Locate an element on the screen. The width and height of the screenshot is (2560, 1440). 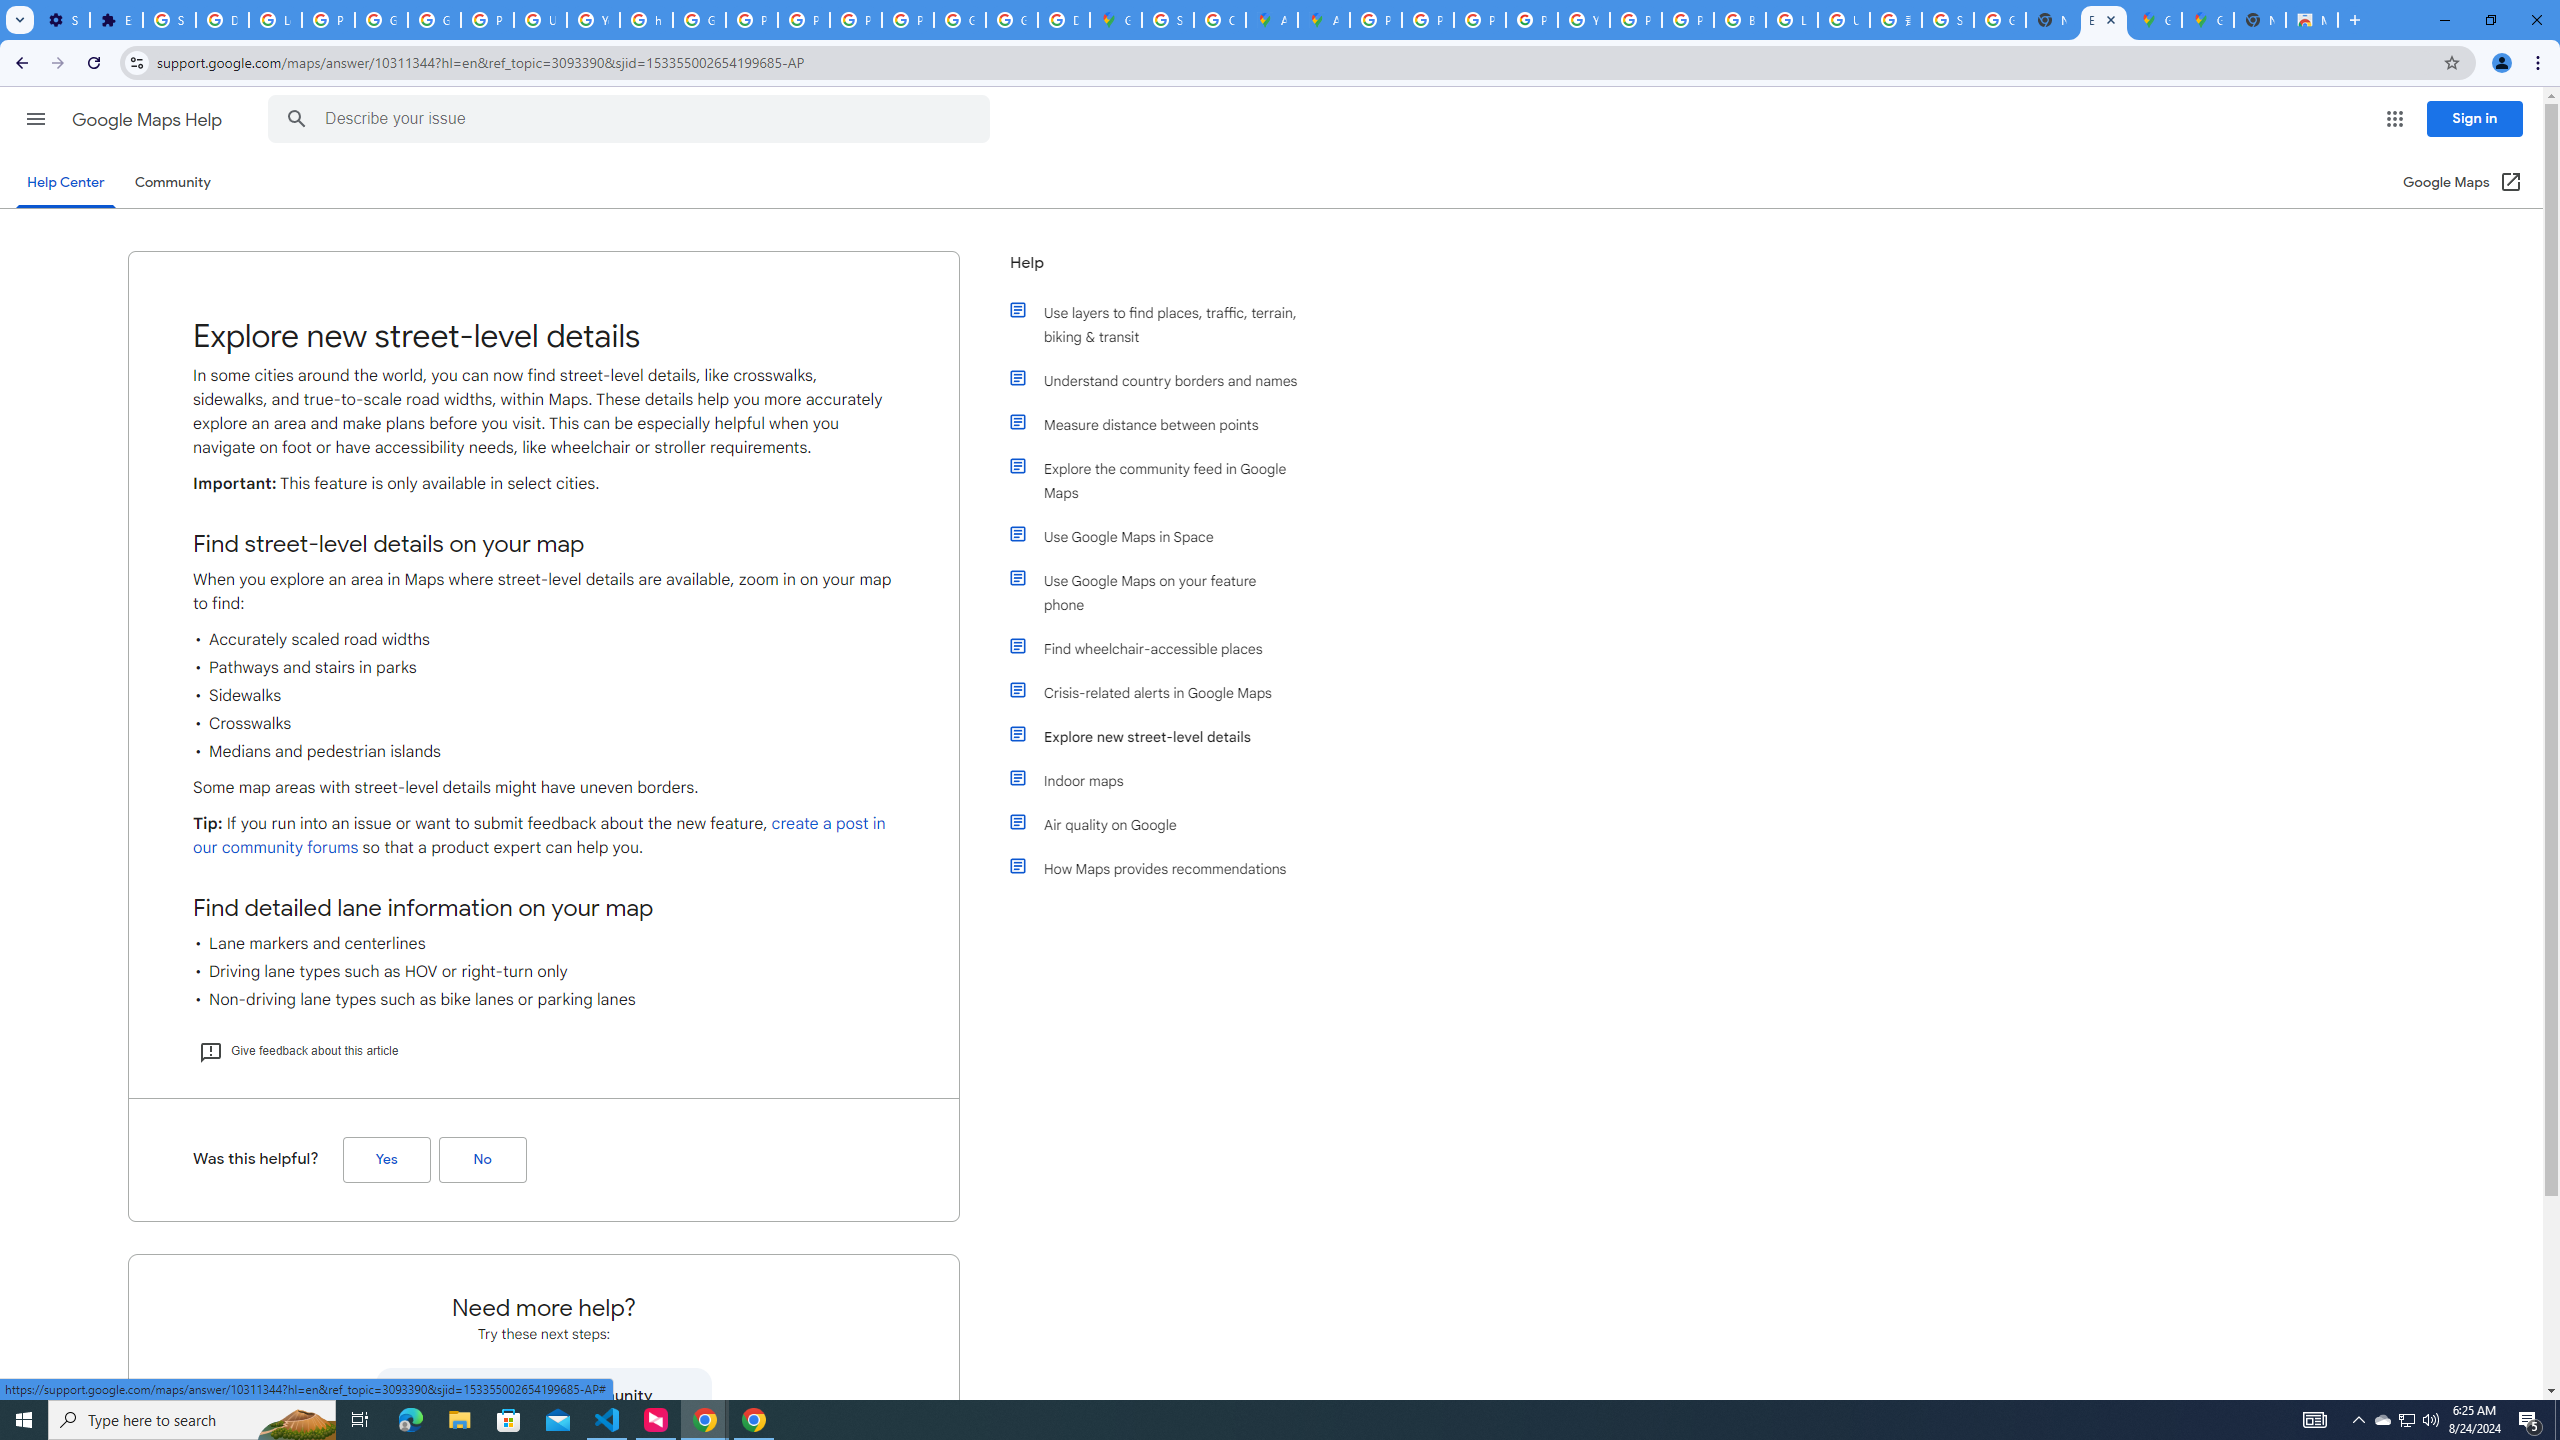
Understand country borders and names is located at coordinates (1163, 380).